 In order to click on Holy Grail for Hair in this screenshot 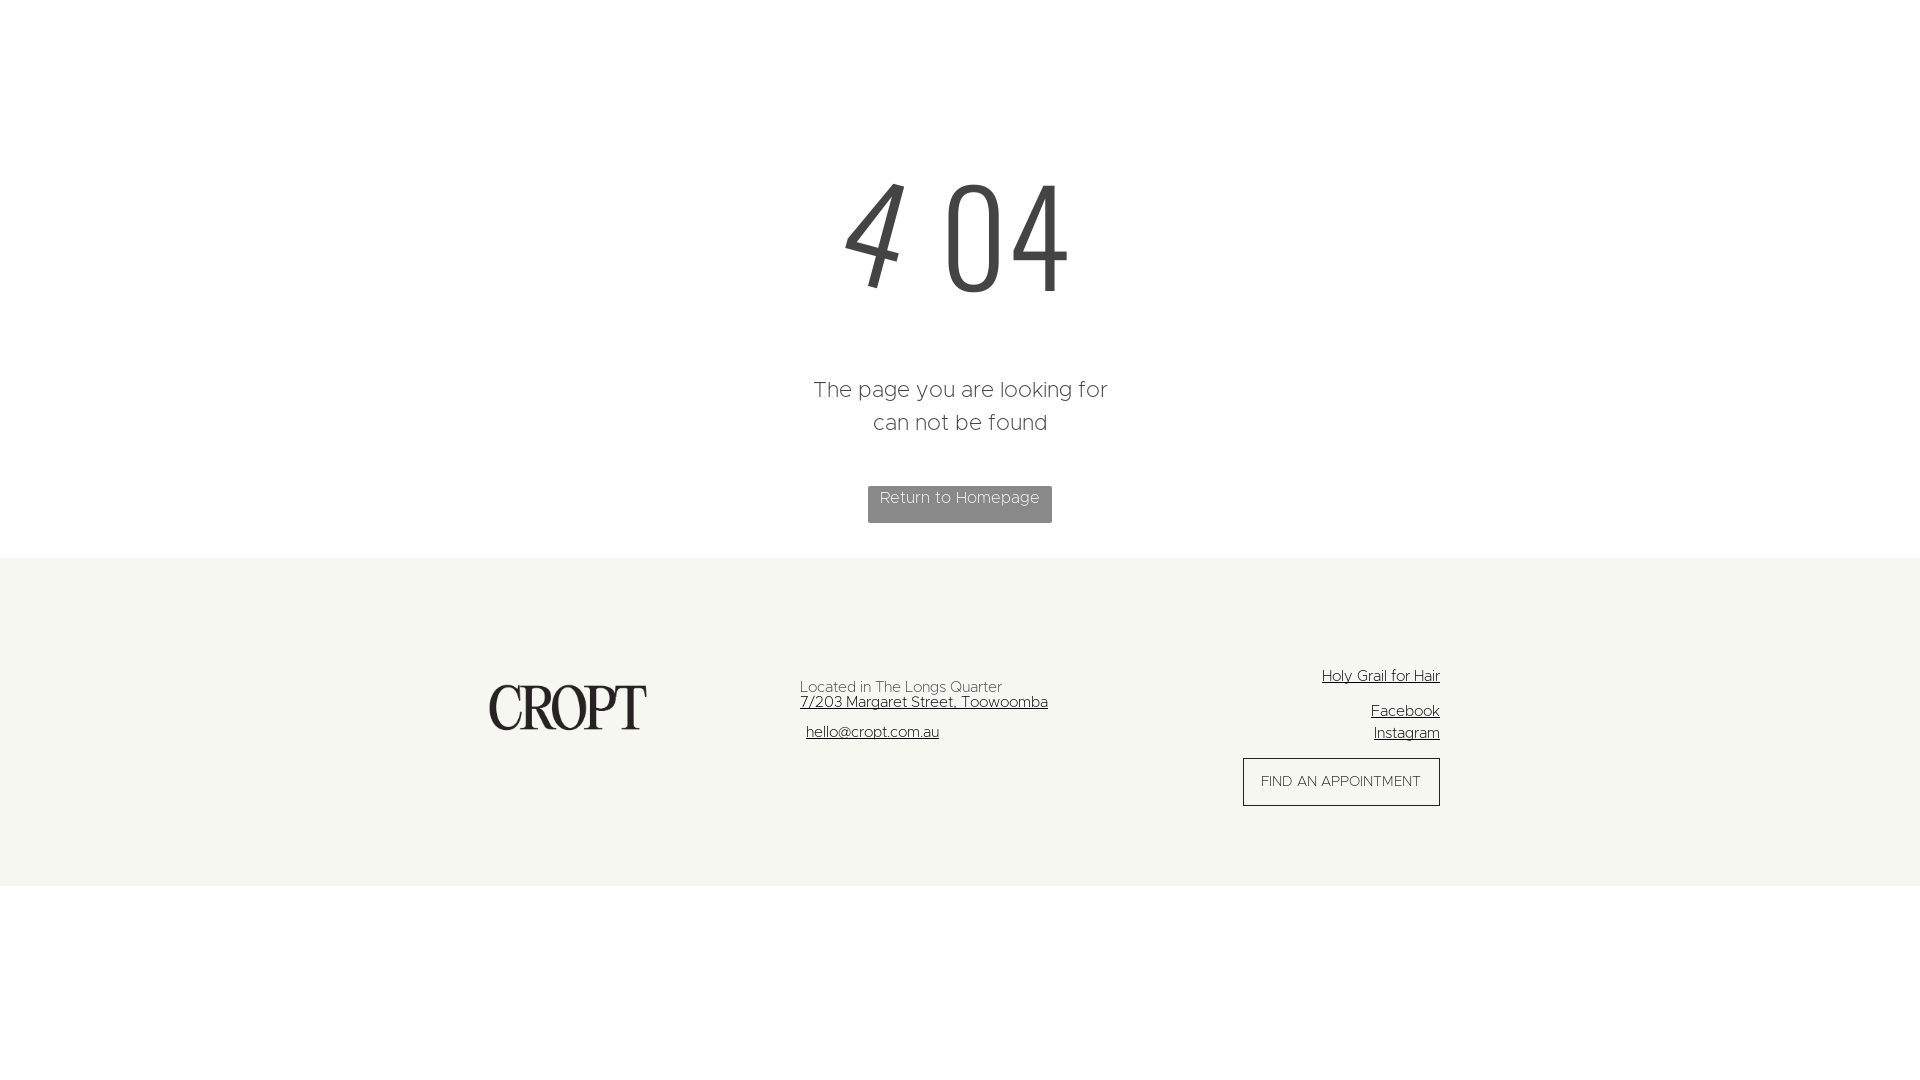, I will do `click(1381, 676)`.